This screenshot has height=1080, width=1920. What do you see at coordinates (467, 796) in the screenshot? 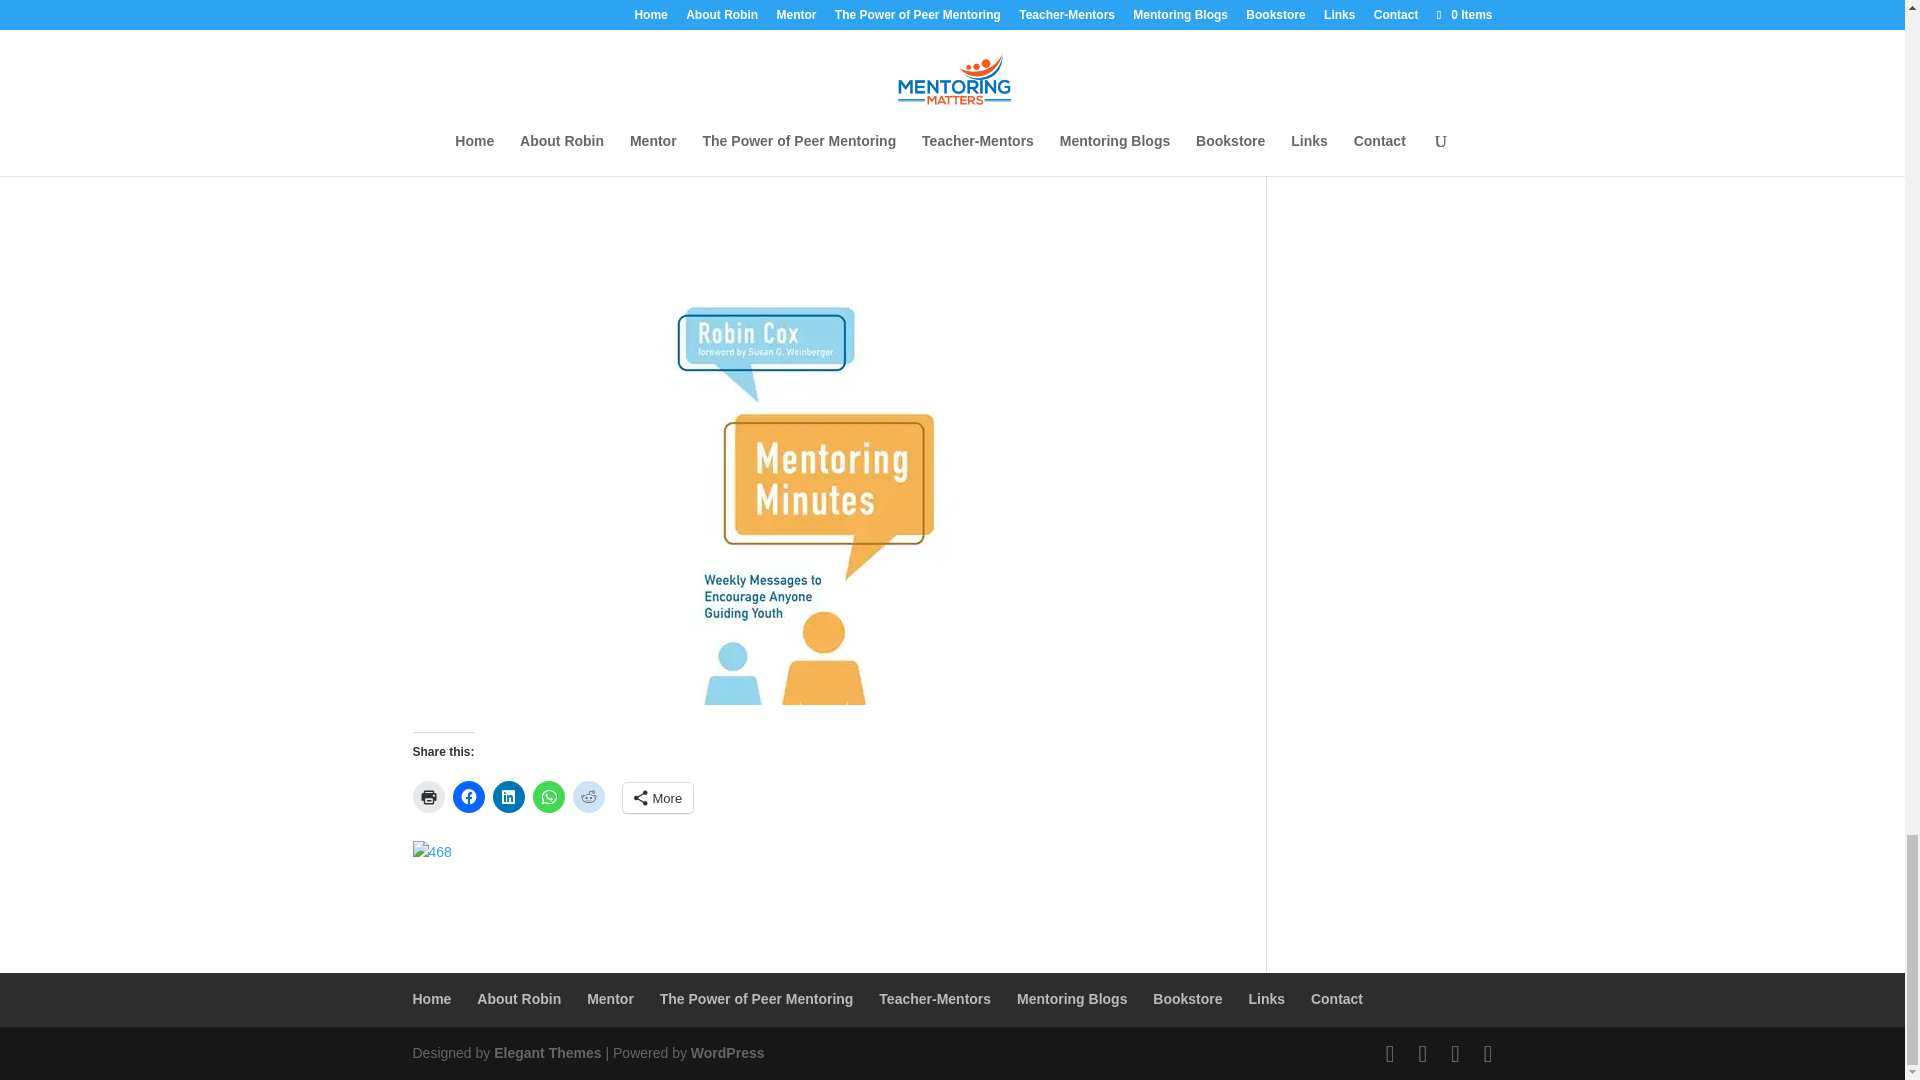
I see `Click to share on Facebook` at bounding box center [467, 796].